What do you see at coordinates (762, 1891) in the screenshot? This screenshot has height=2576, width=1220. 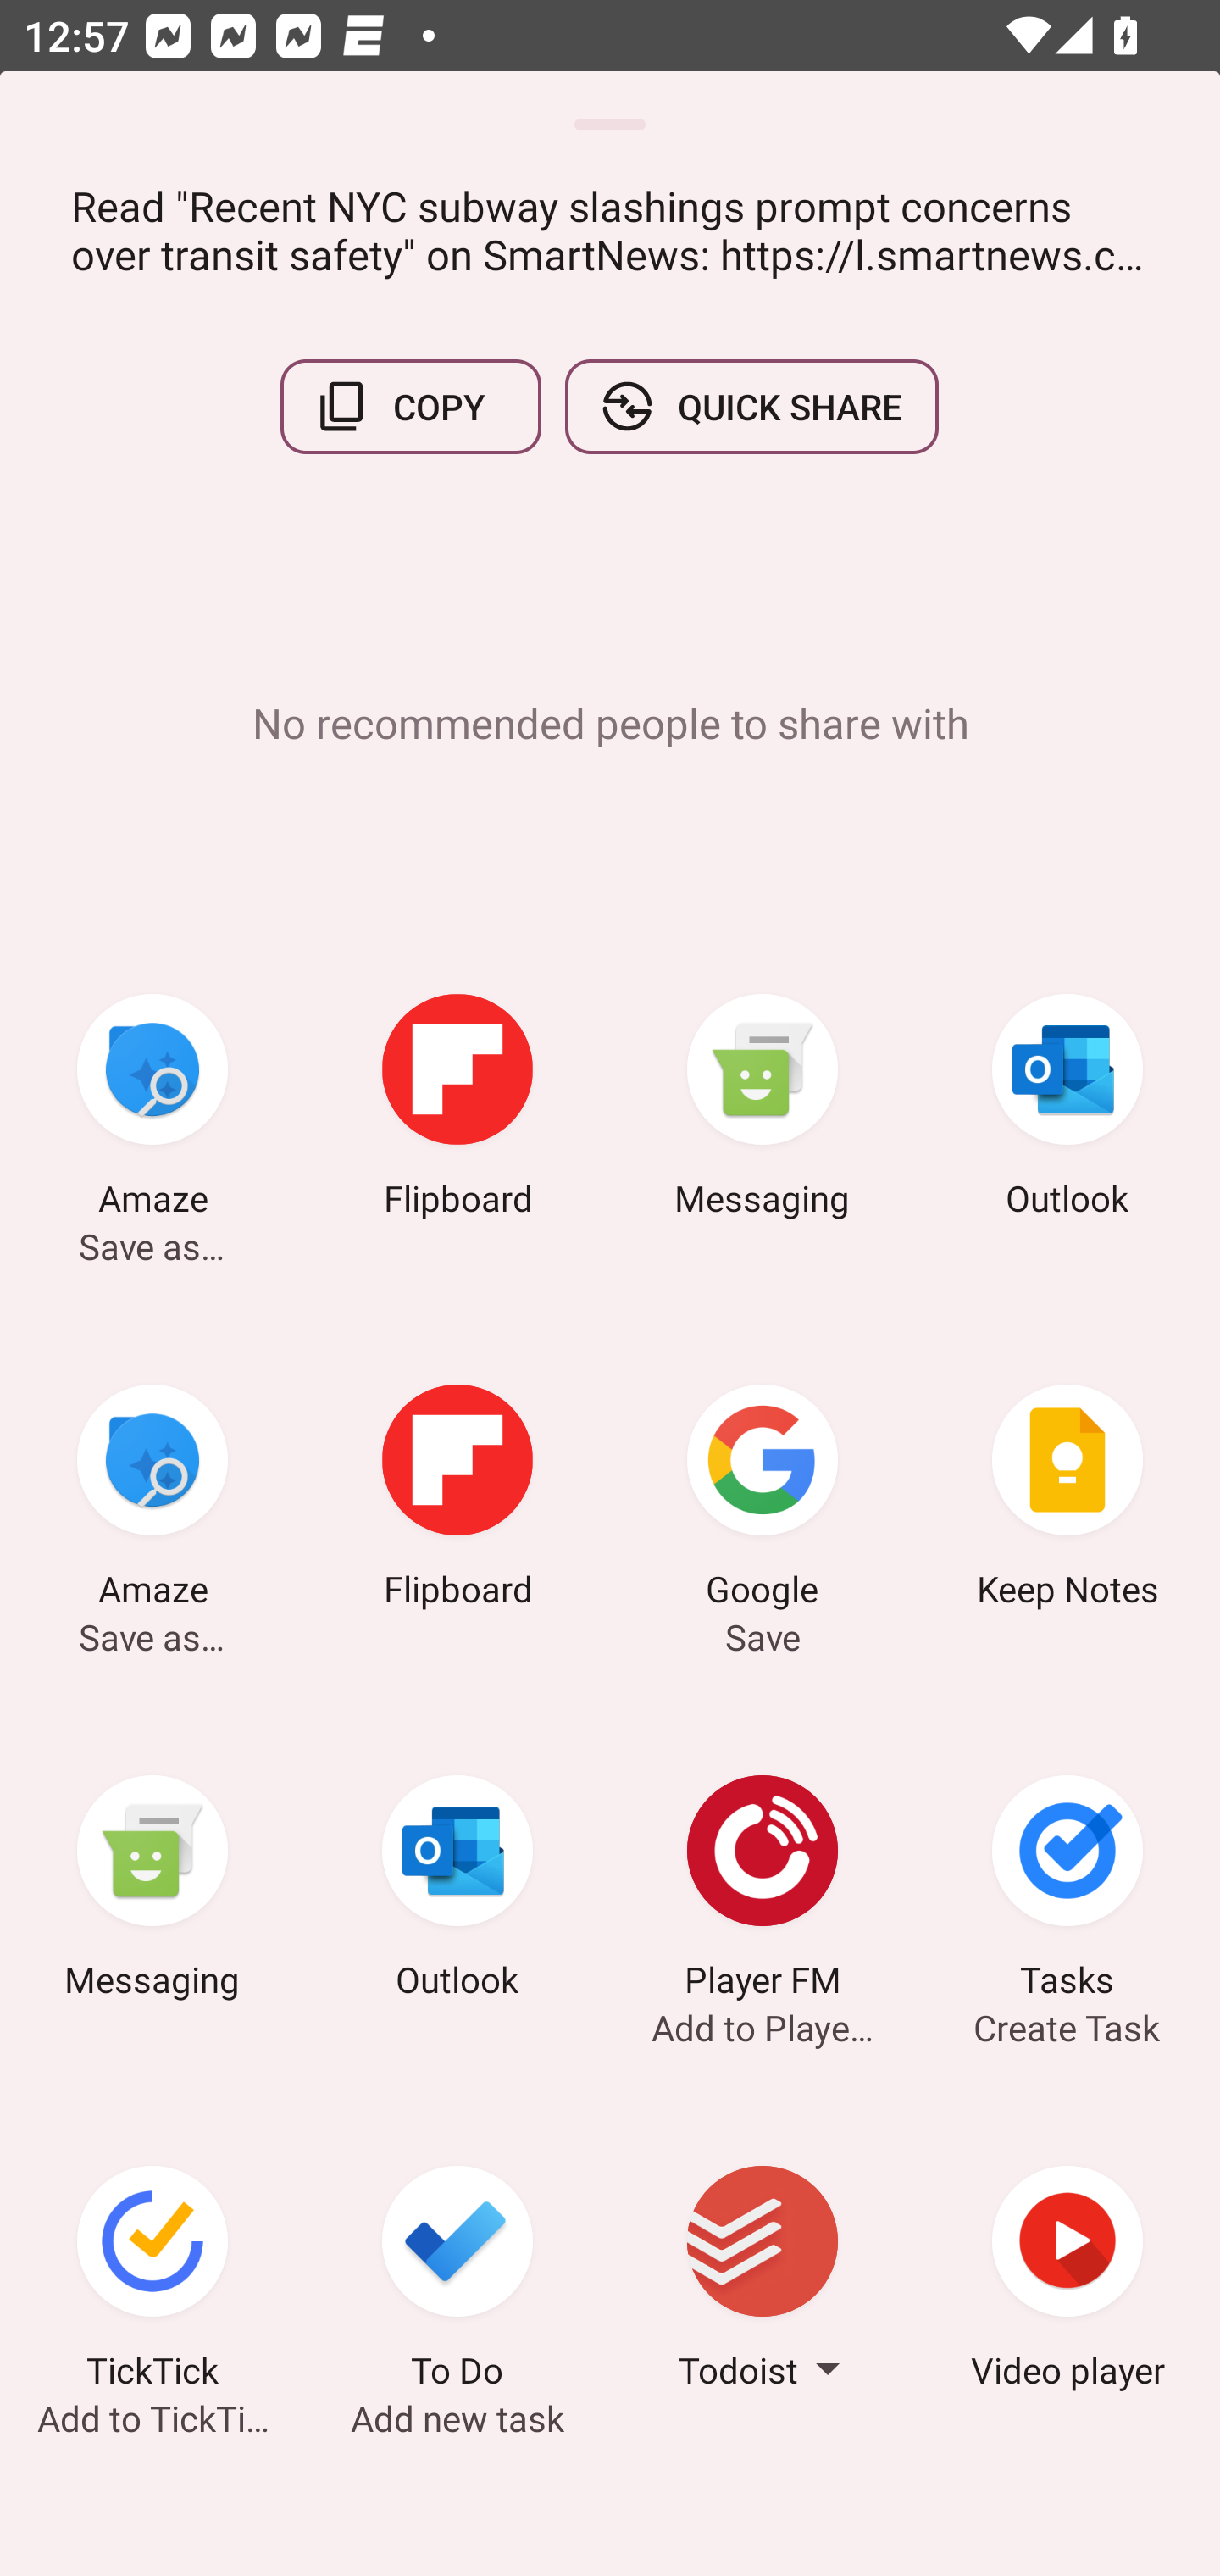 I see `Player FM Add to Player FM` at bounding box center [762, 1891].